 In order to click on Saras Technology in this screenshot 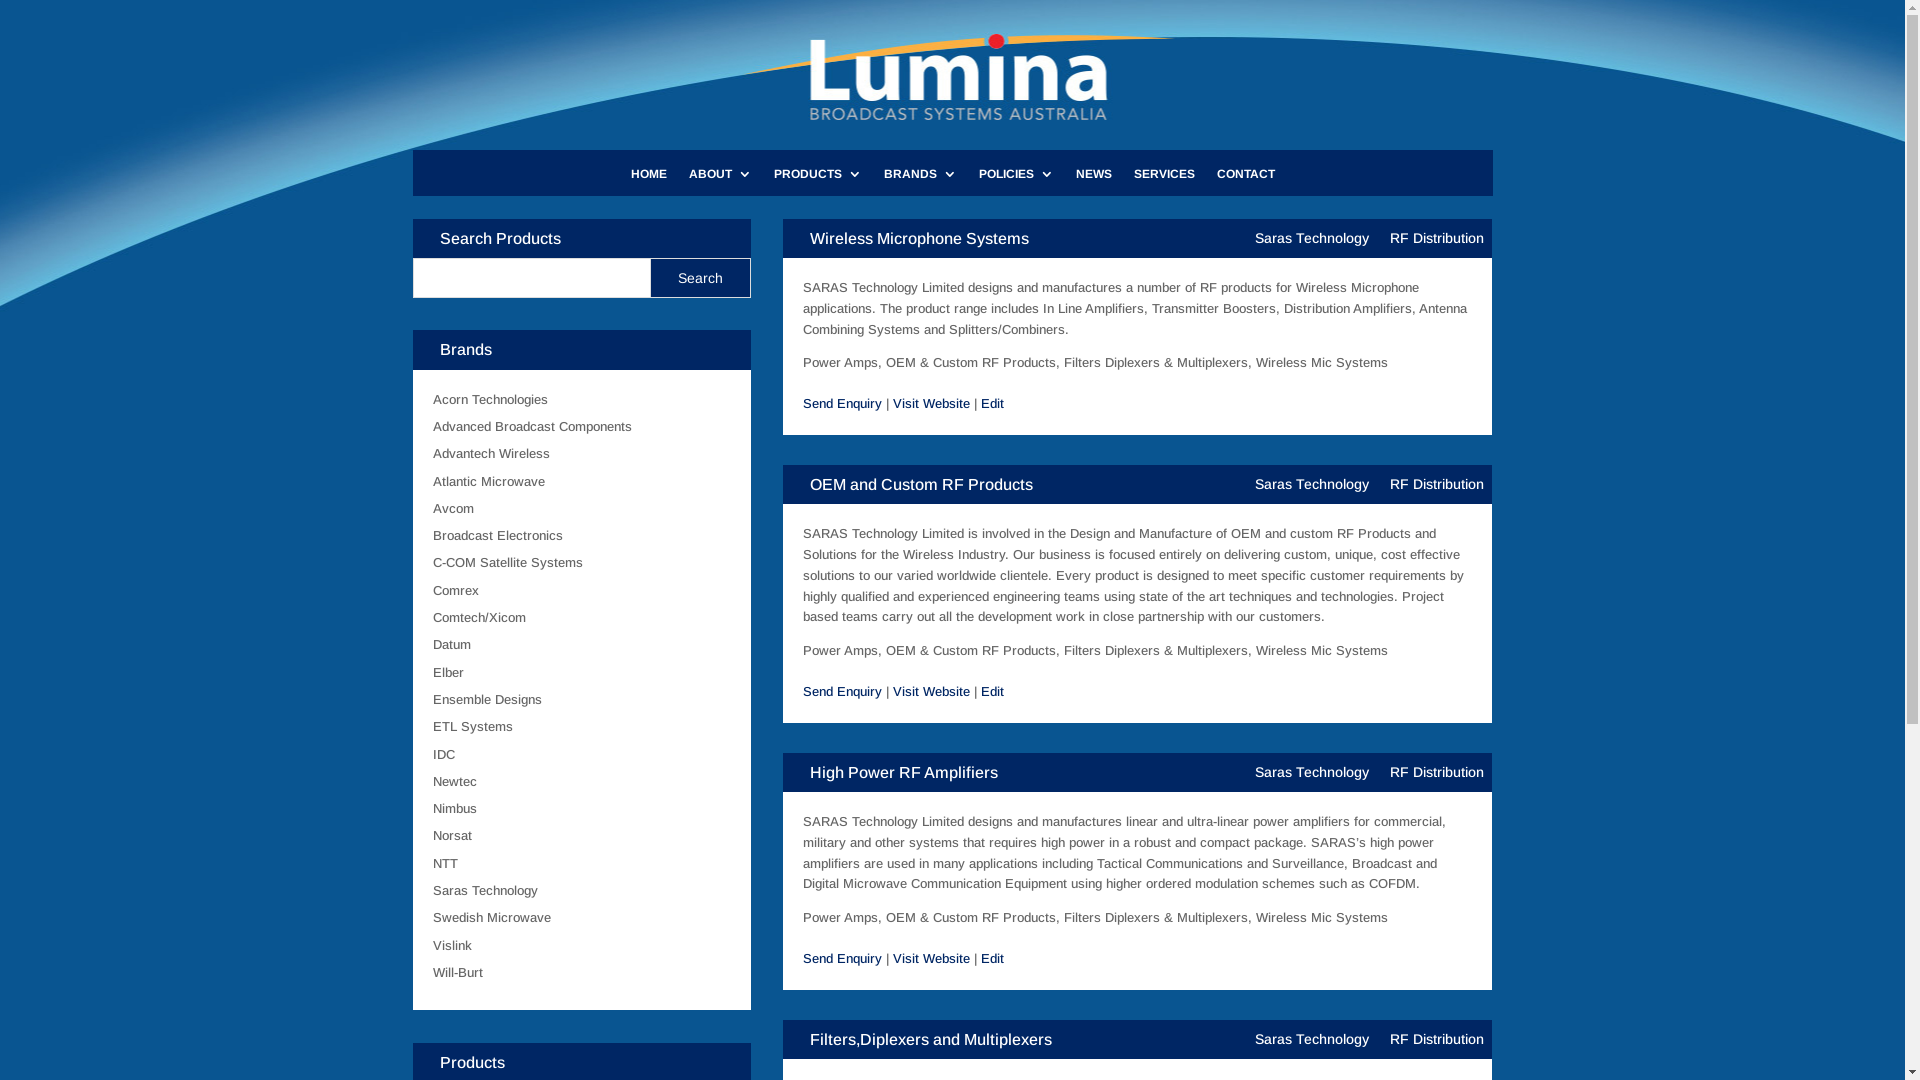, I will do `click(484, 890)`.